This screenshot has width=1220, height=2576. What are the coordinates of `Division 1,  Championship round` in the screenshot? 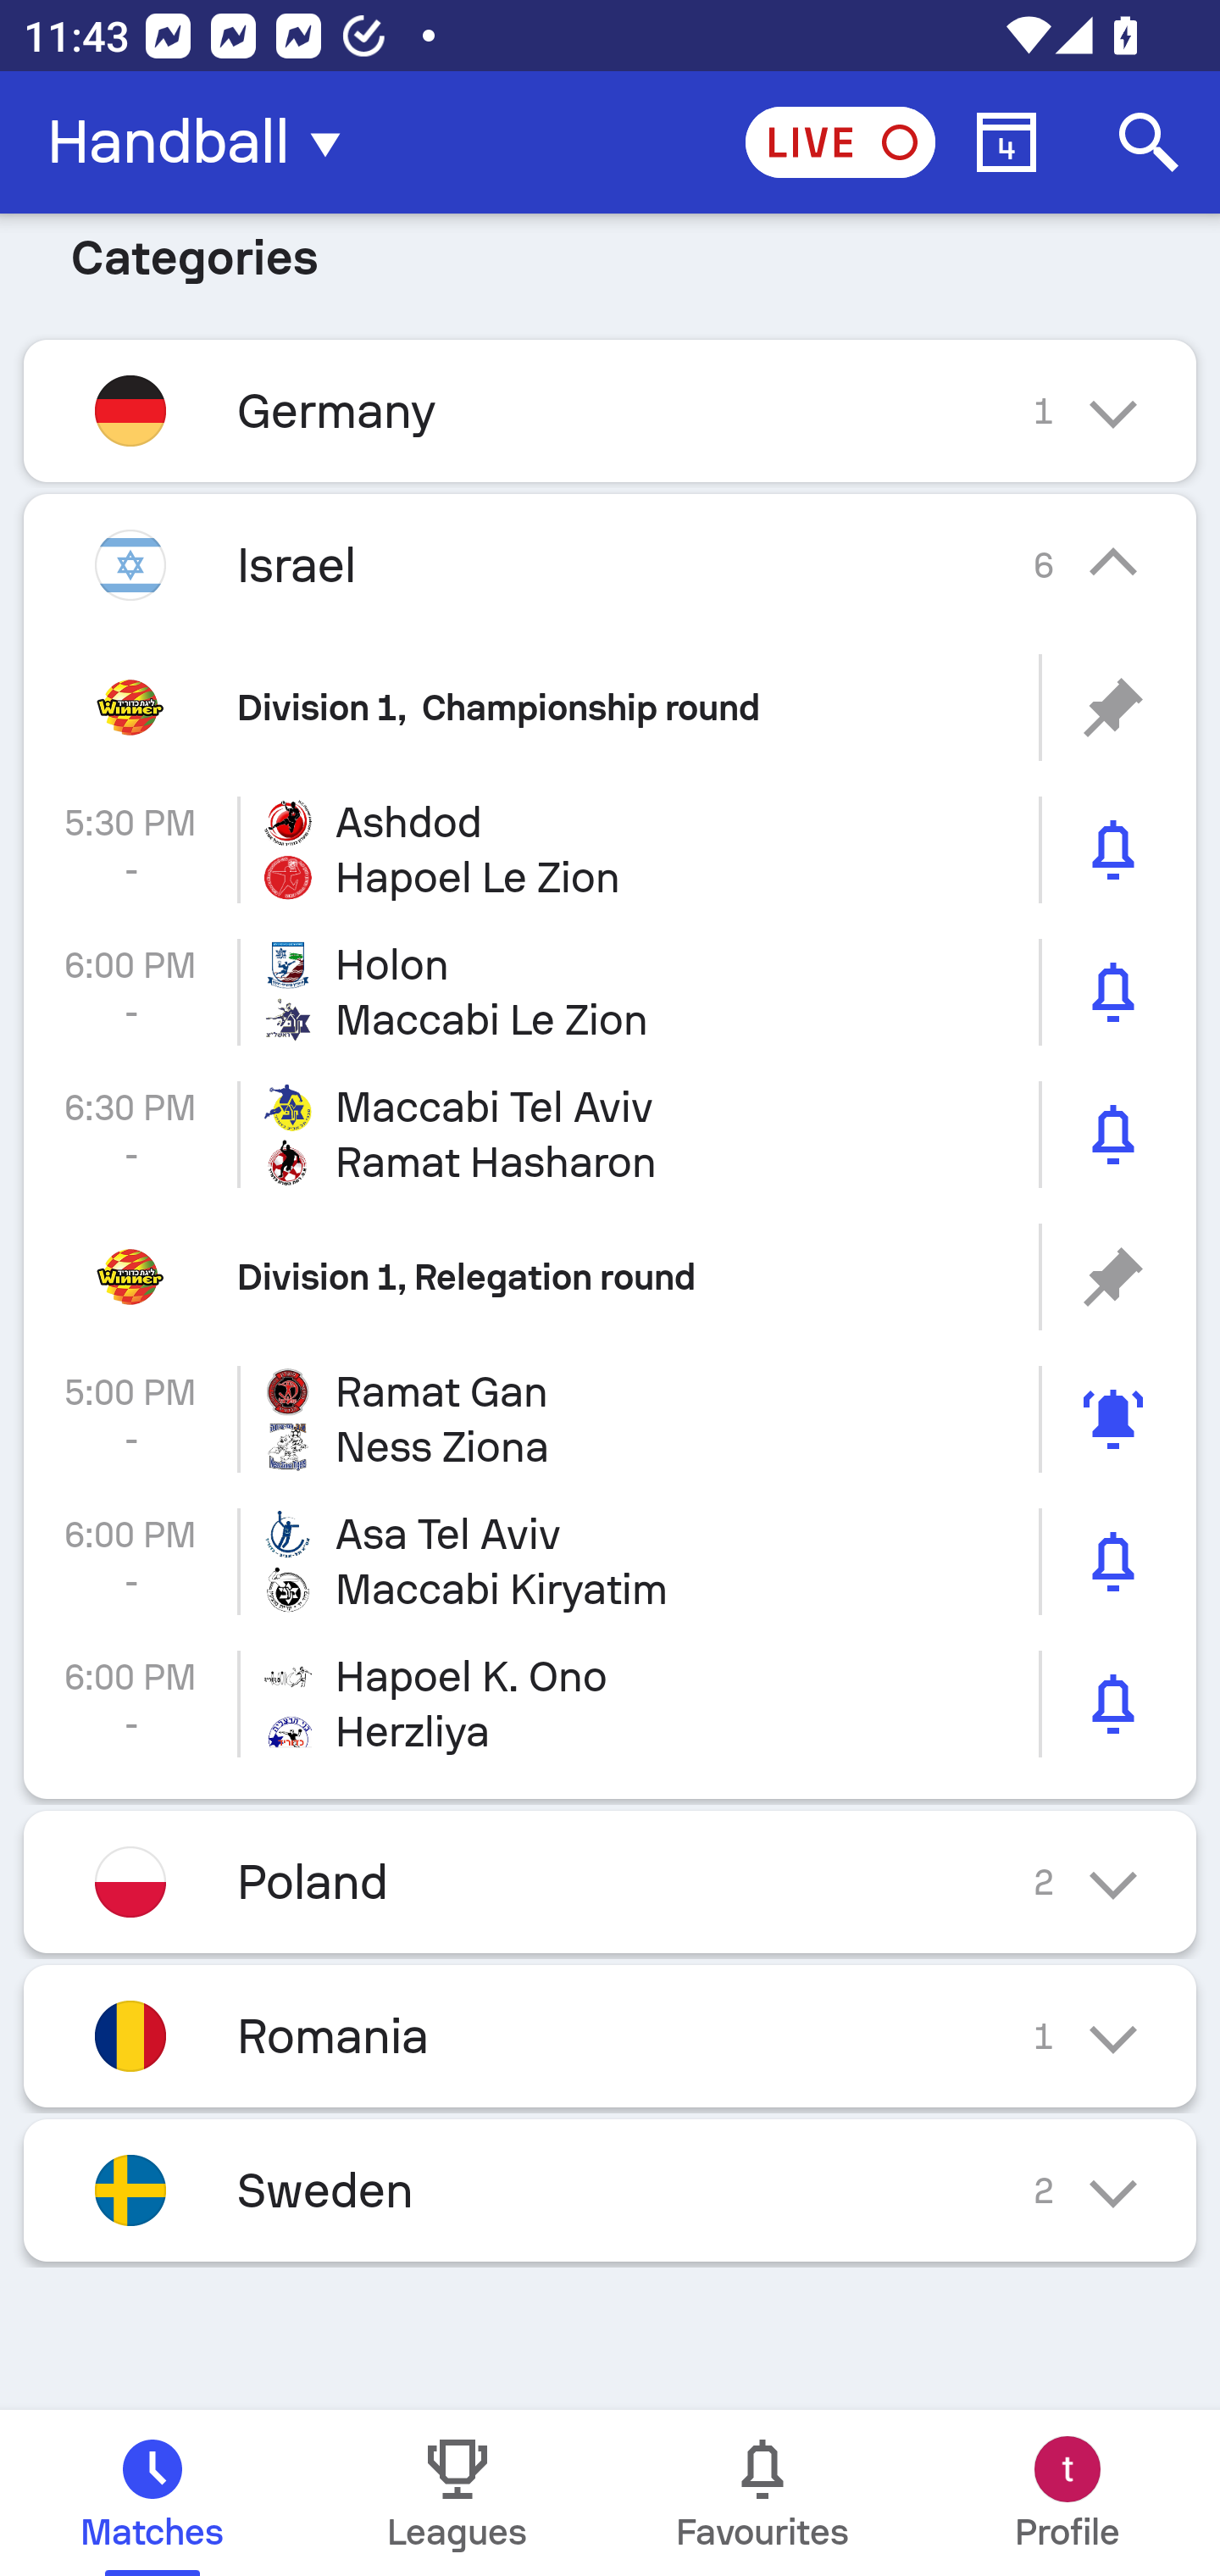 It's located at (610, 707).